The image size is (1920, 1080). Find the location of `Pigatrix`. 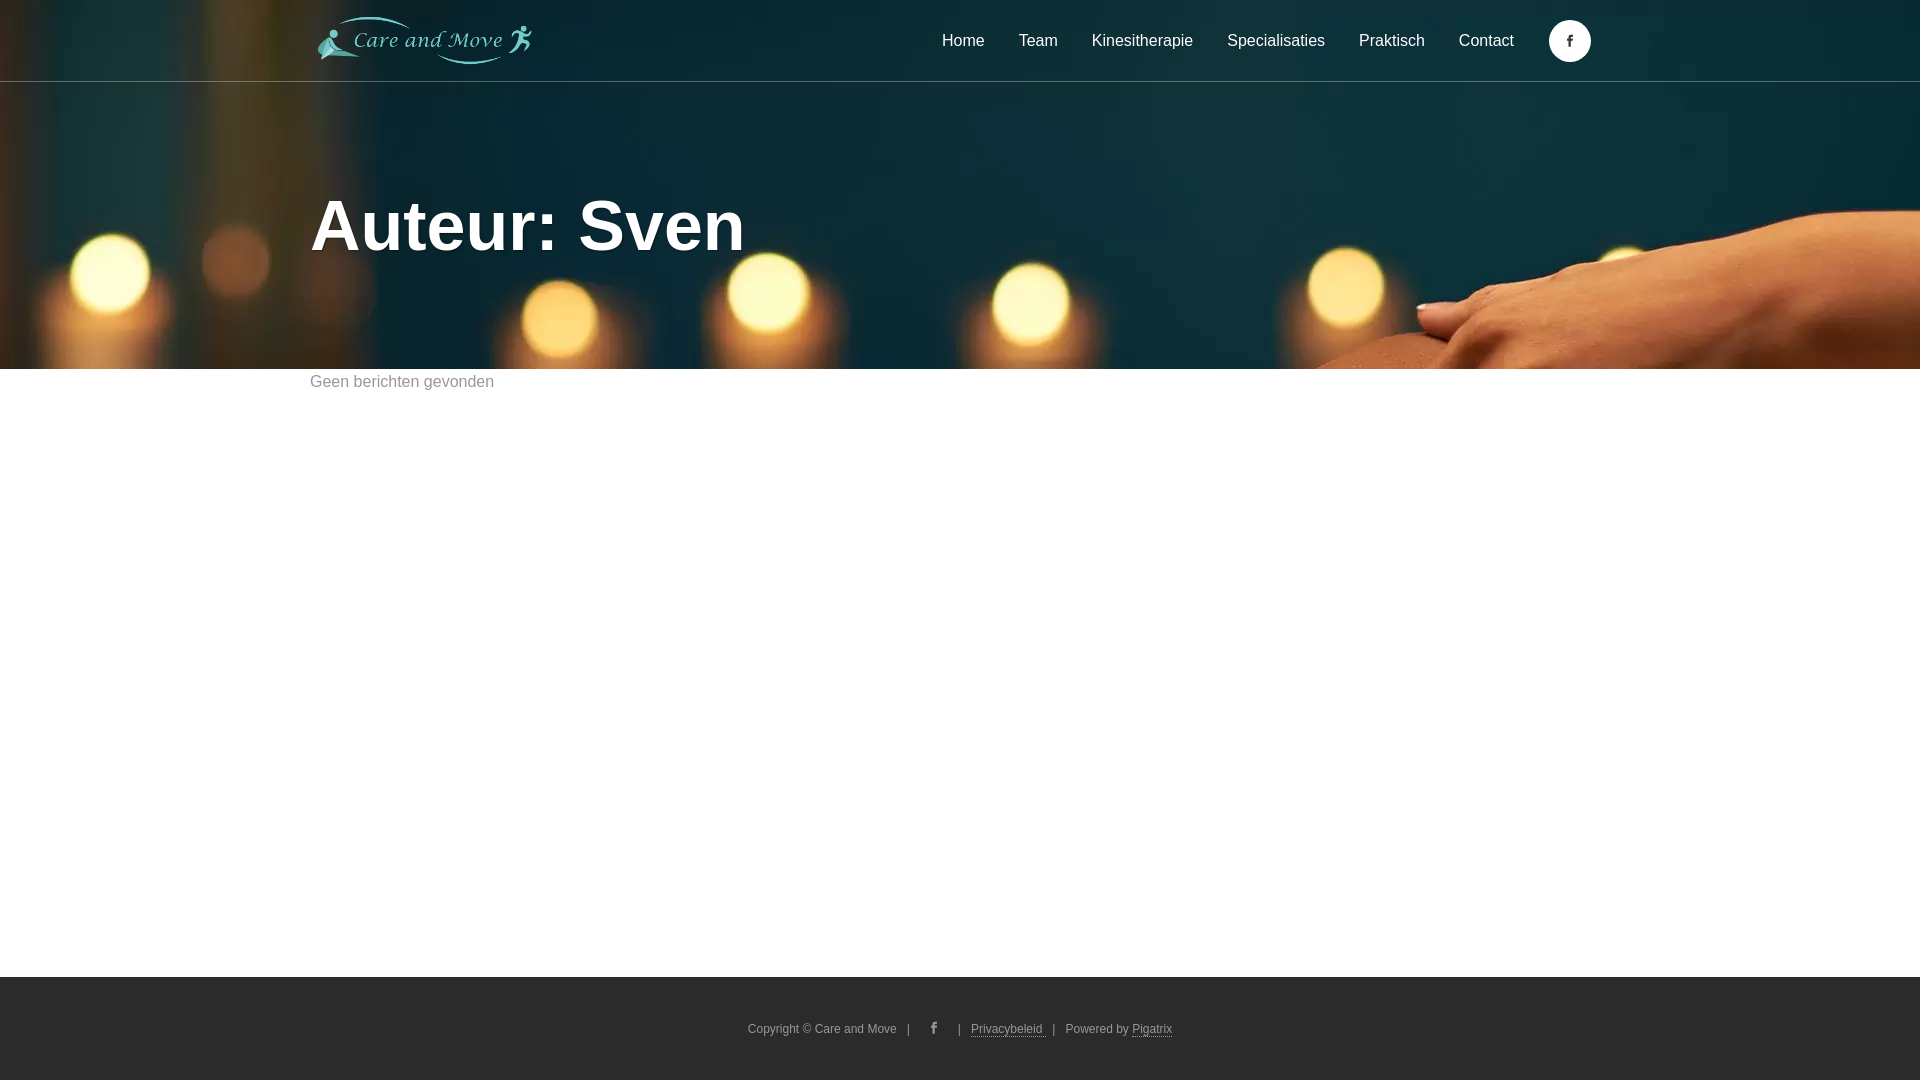

Pigatrix is located at coordinates (1152, 1030).